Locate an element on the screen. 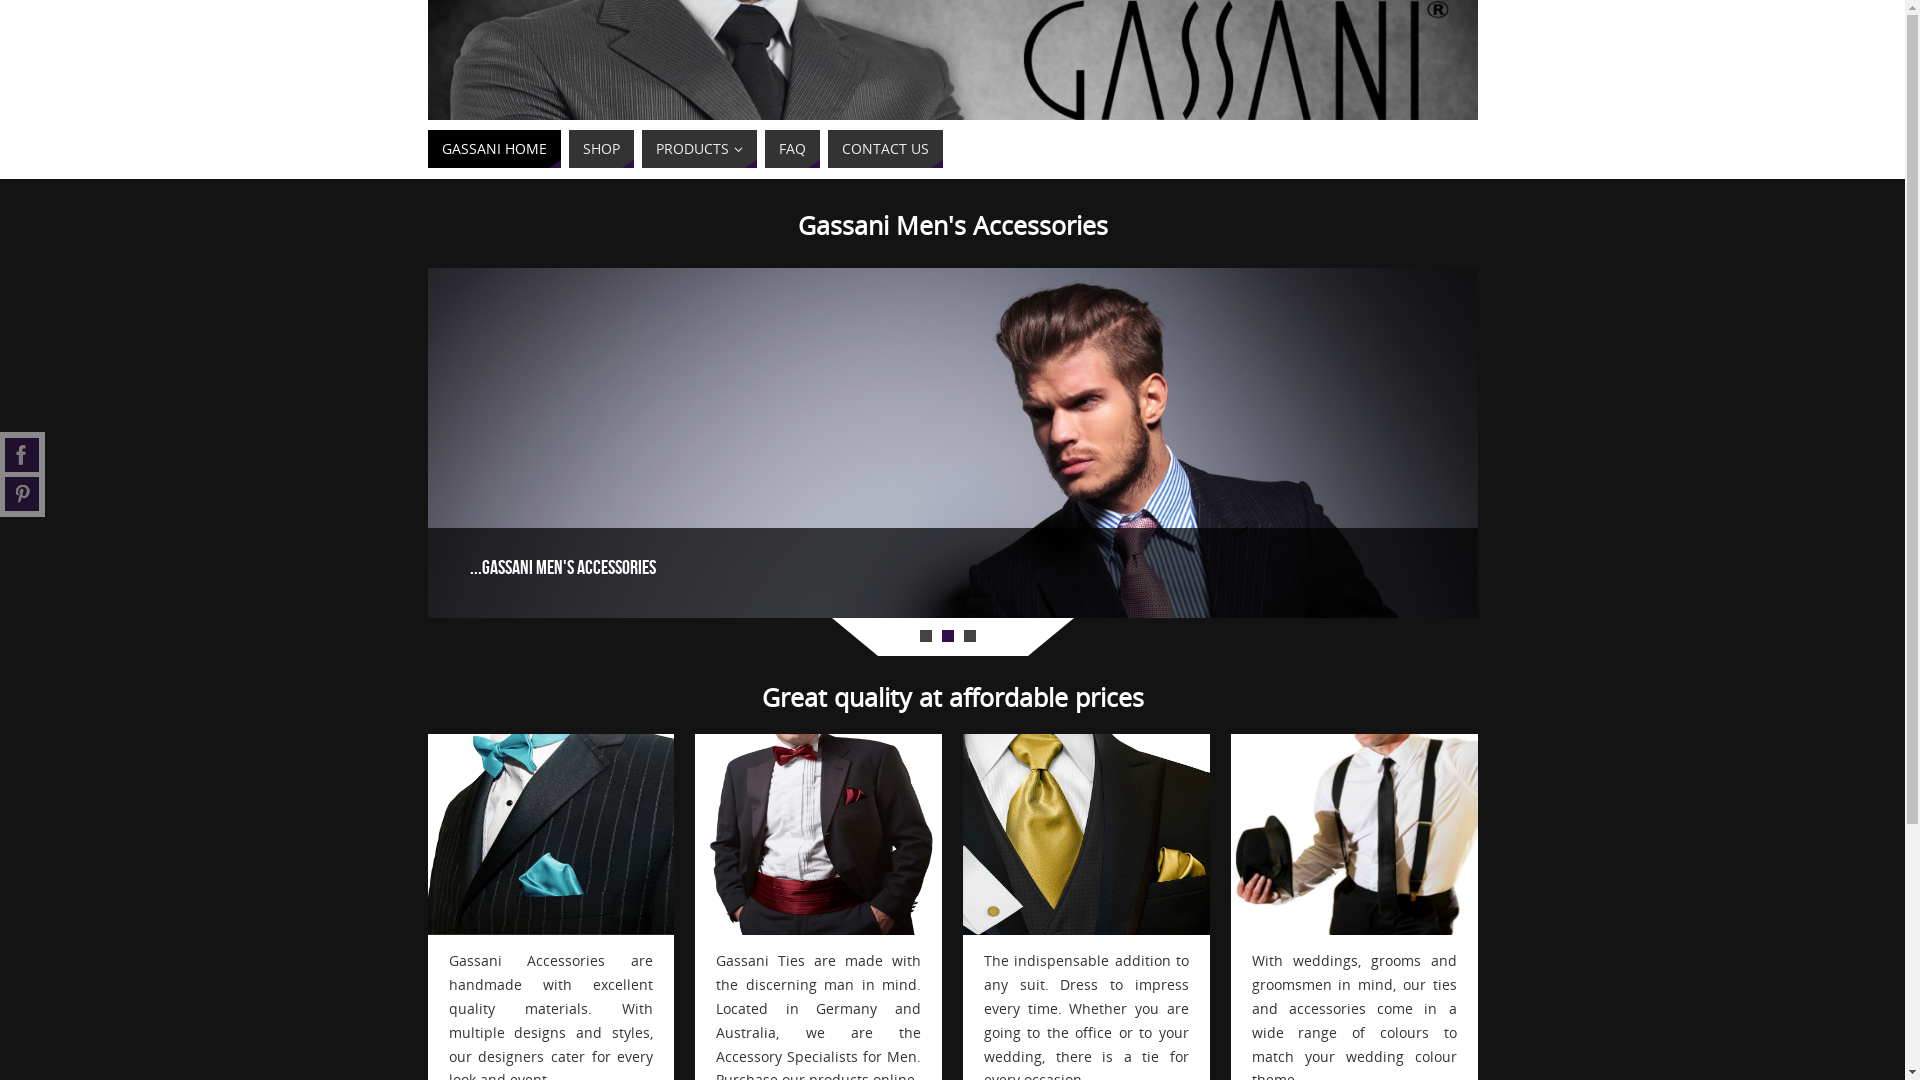 The image size is (1920, 1080). Formal and Semi-Formal Accessories is located at coordinates (552, 834).